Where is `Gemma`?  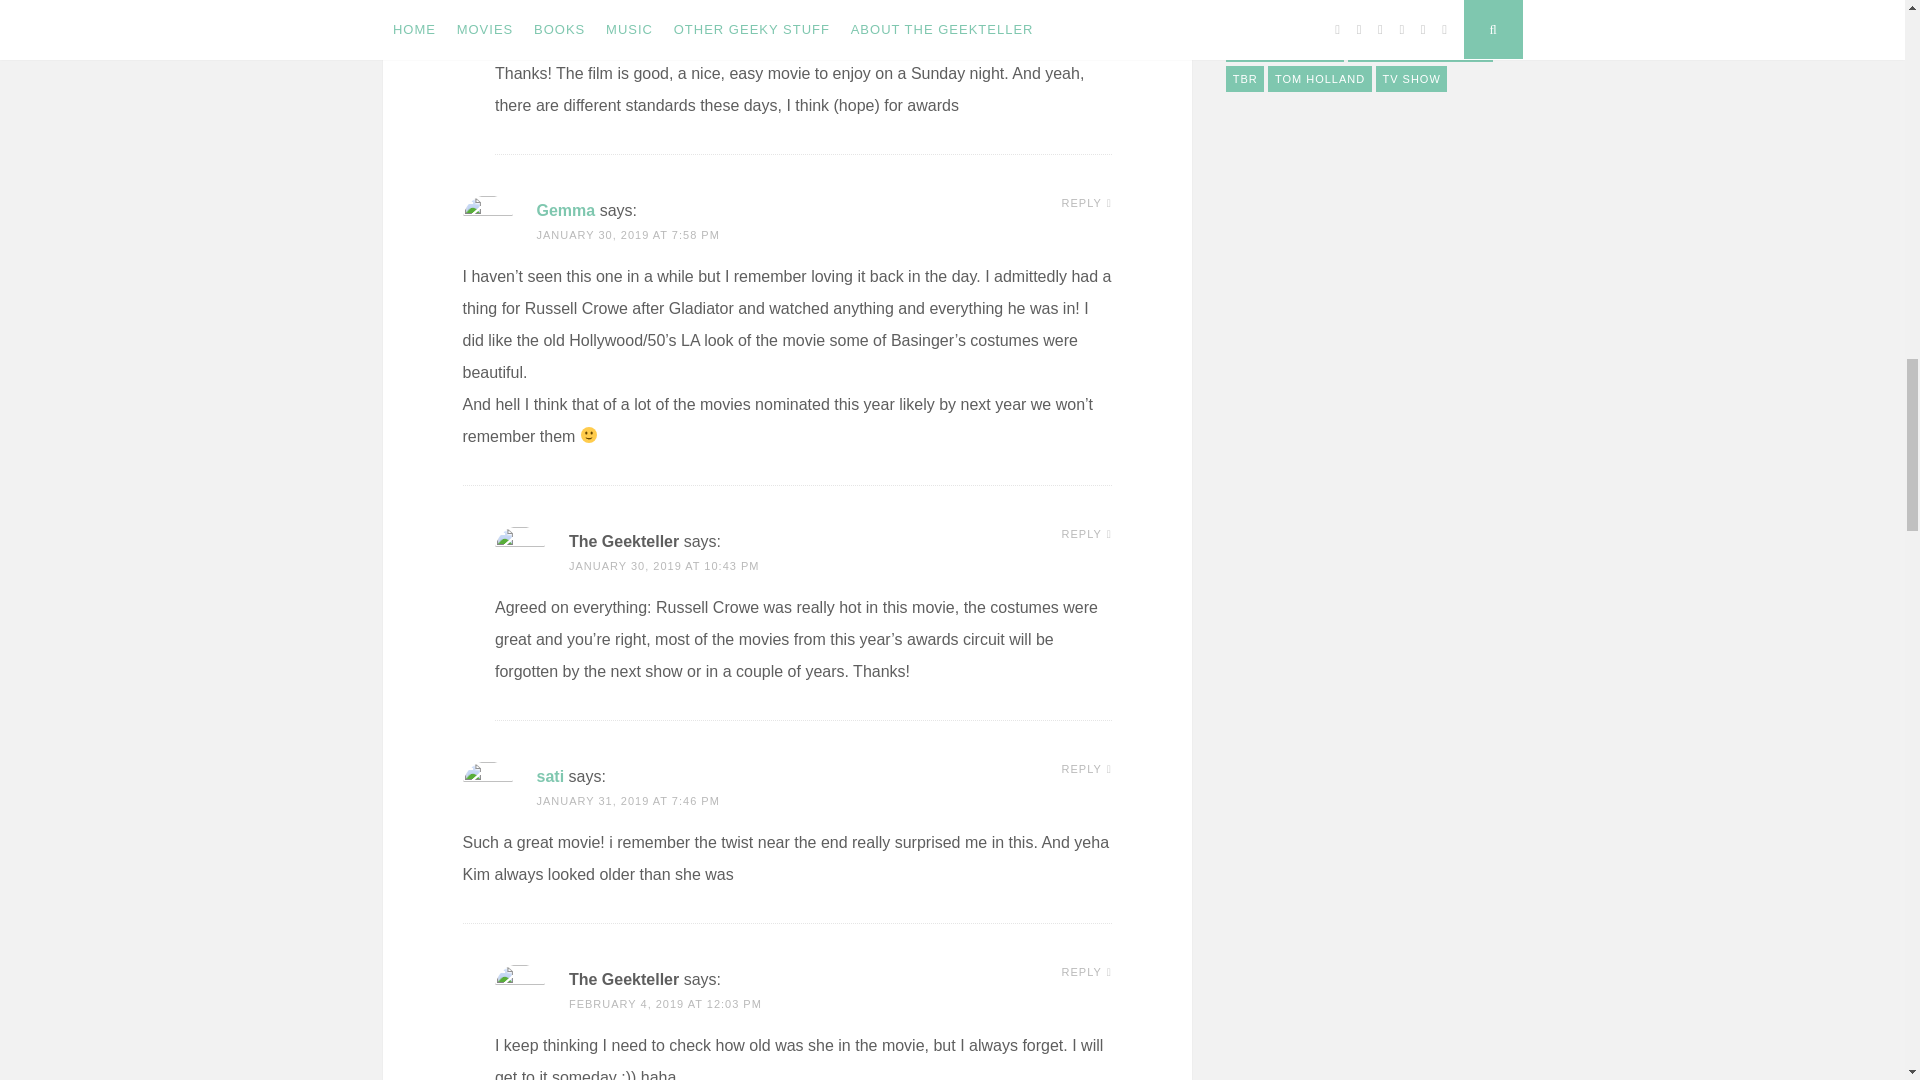 Gemma is located at coordinates (565, 210).